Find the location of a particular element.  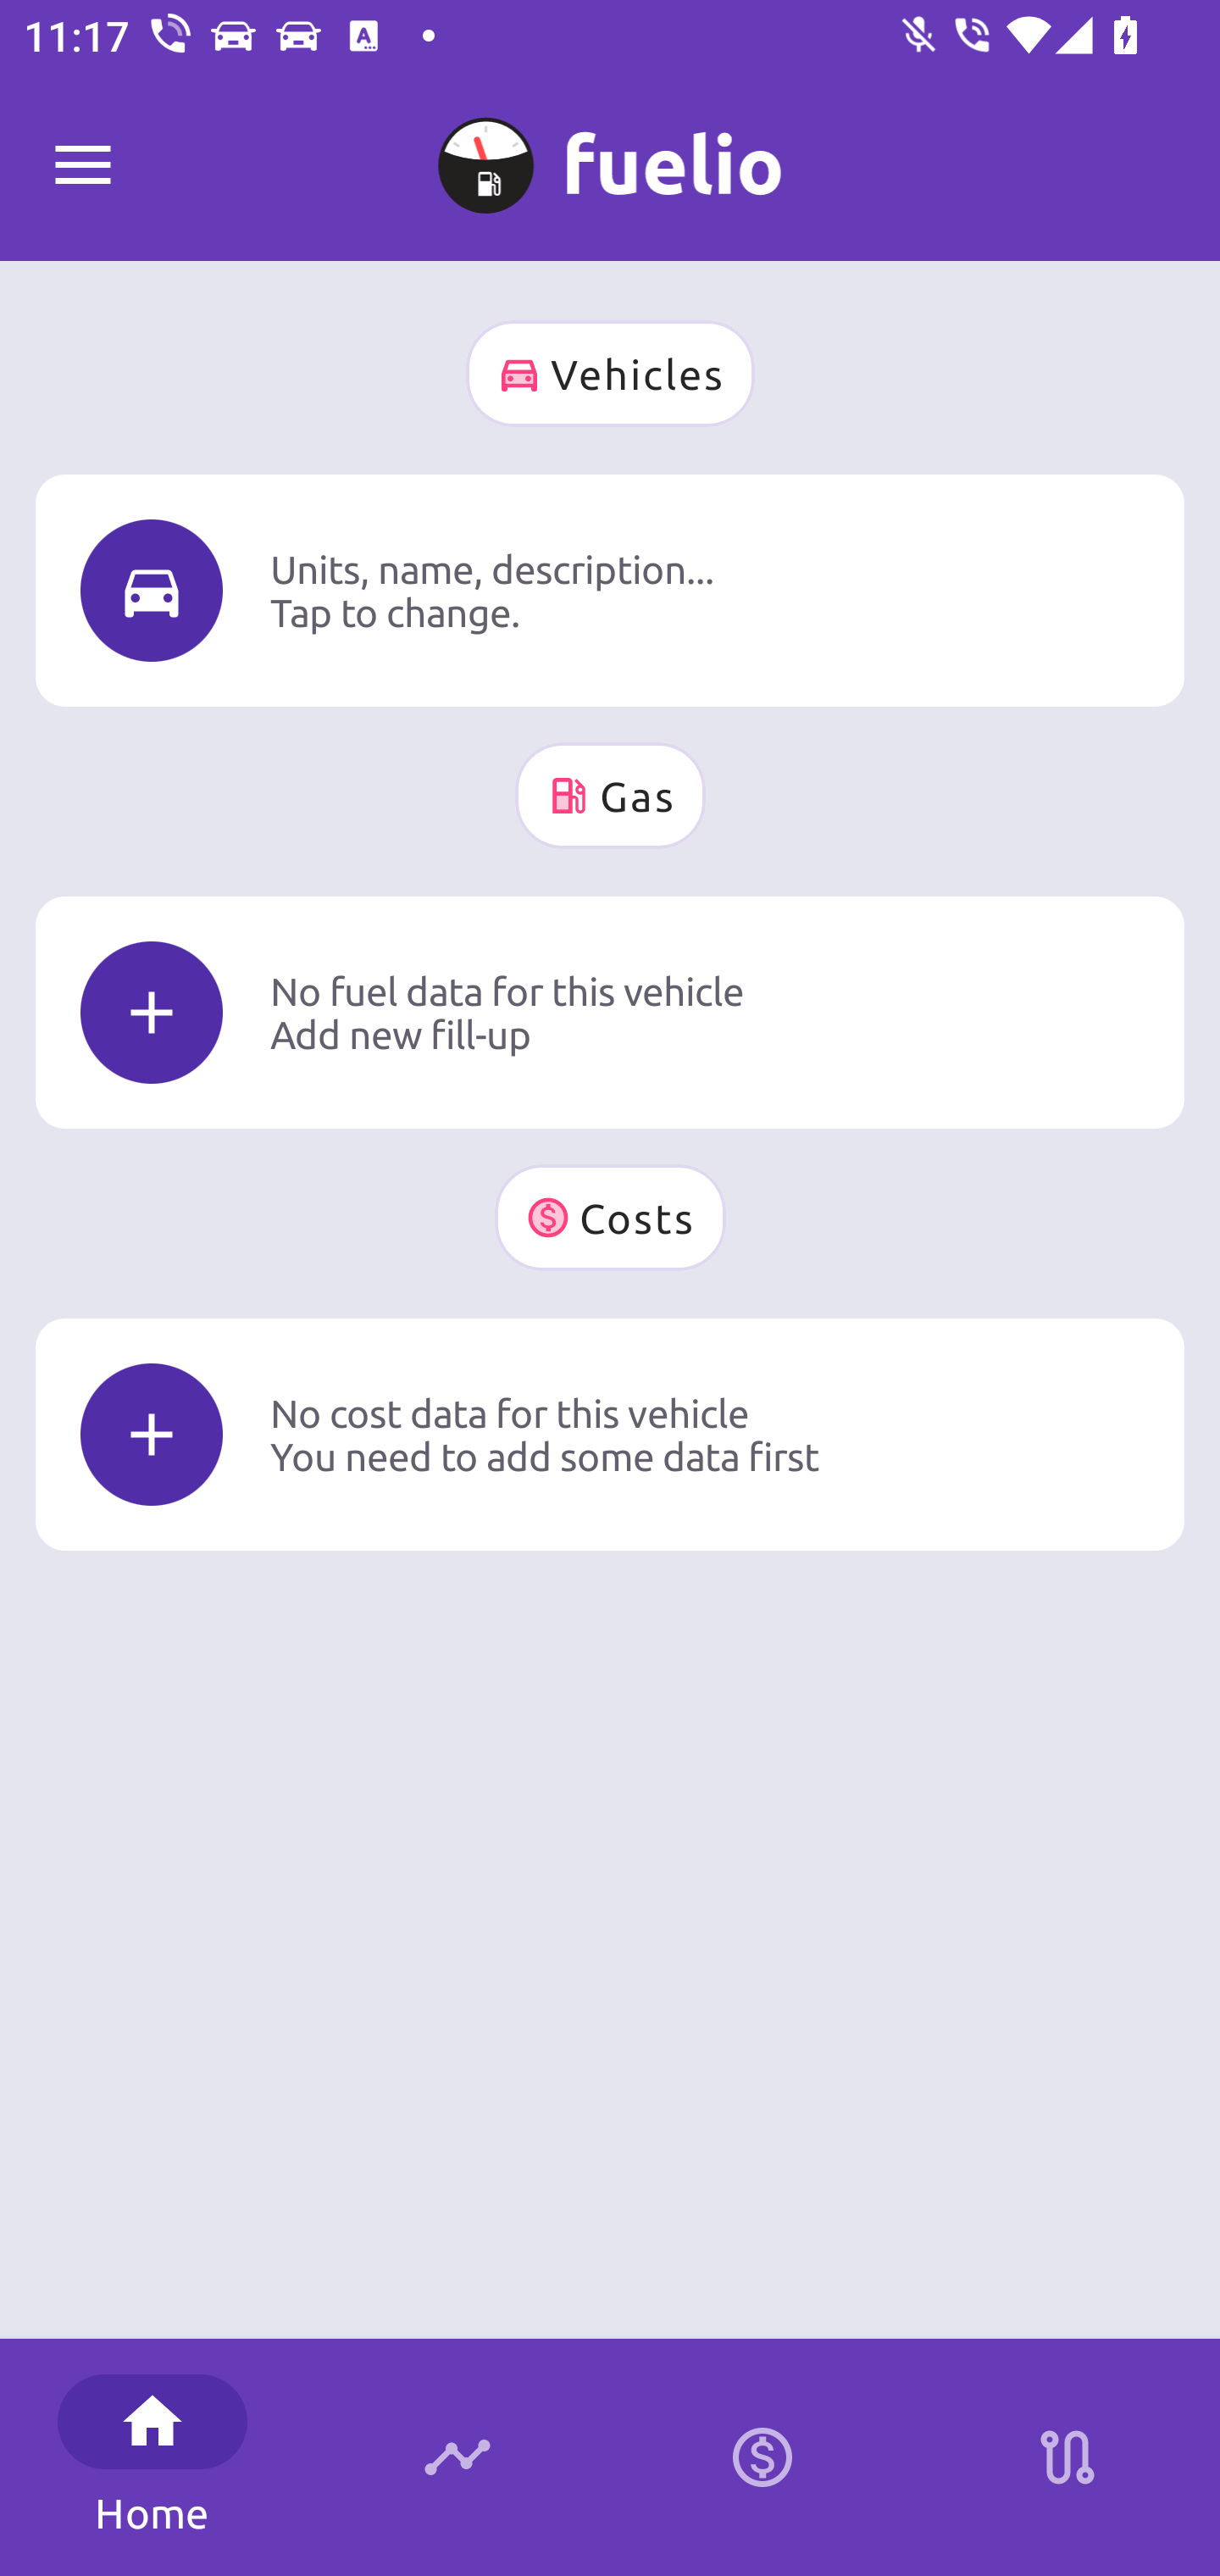

Fuelio is located at coordinates (83, 166).